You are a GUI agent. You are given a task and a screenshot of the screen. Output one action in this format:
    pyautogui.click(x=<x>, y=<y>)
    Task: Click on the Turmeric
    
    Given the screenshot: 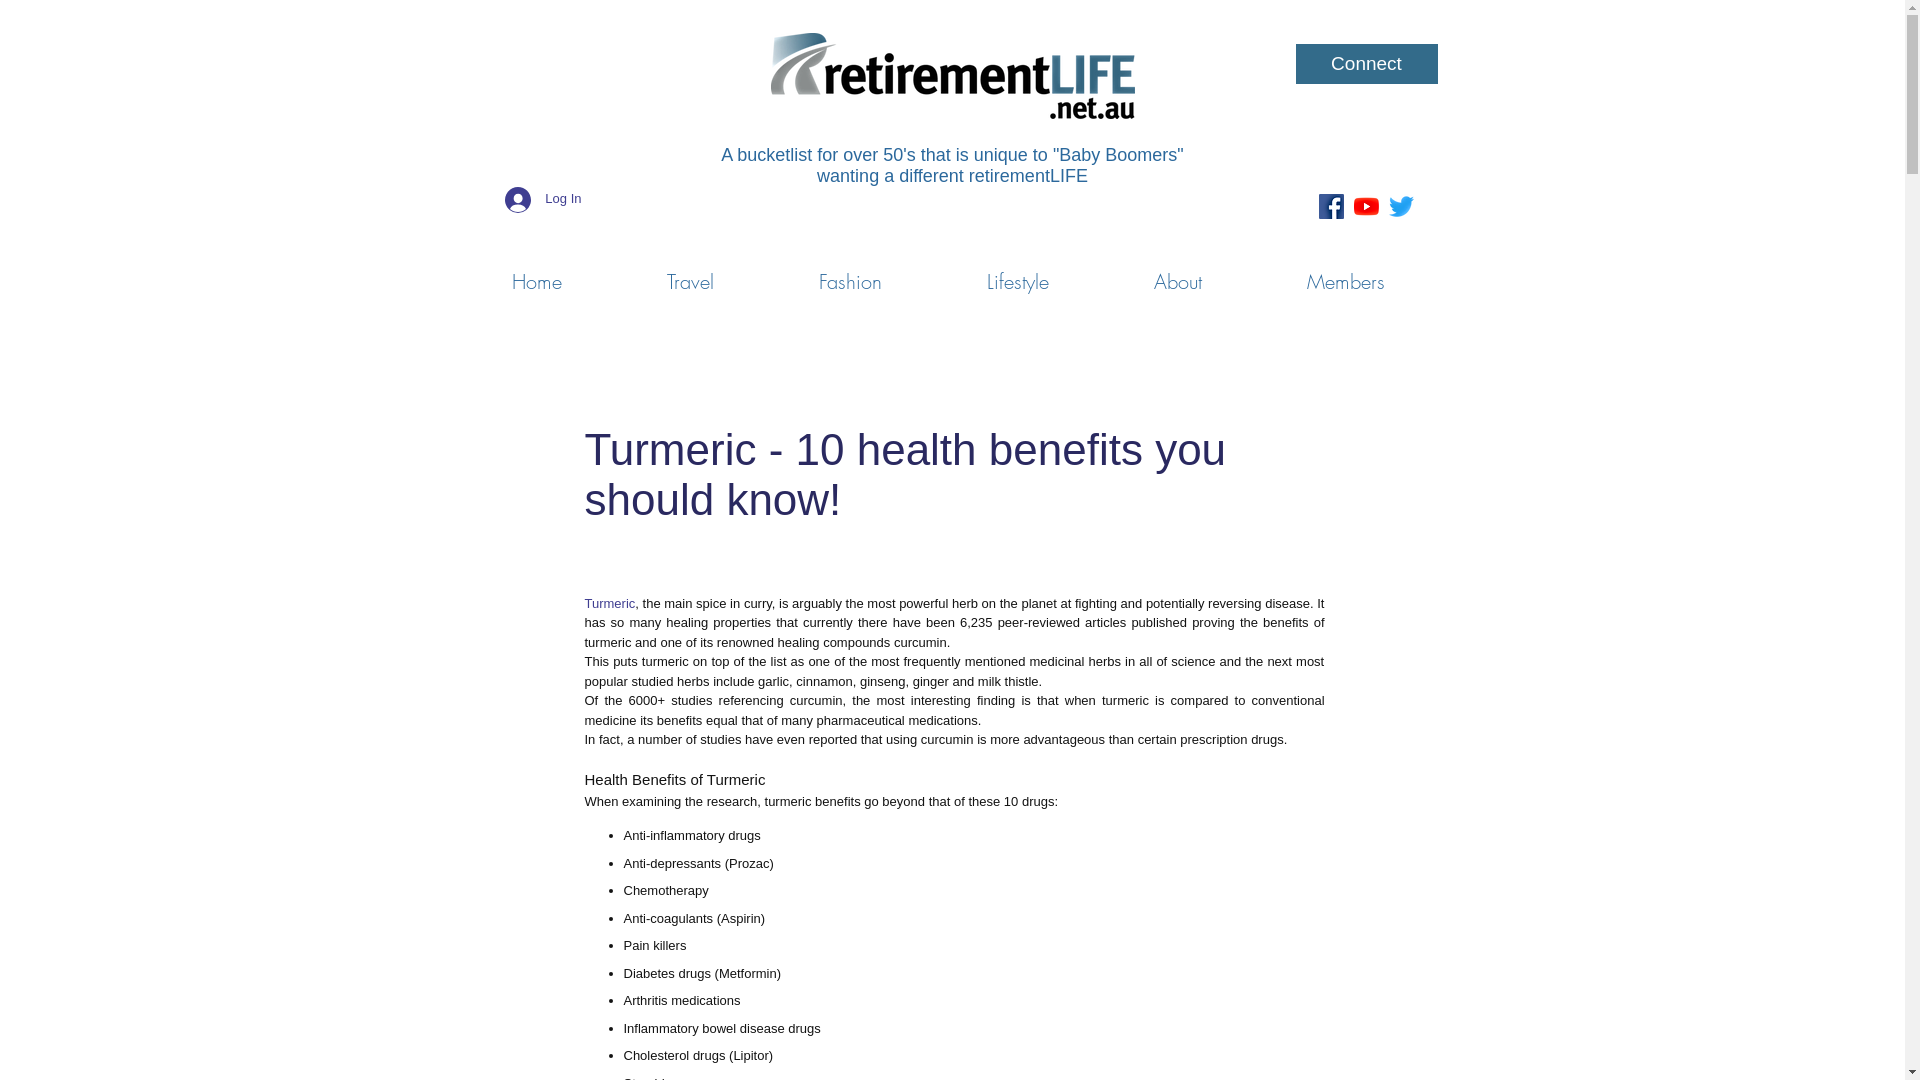 What is the action you would take?
    pyautogui.click(x=610, y=604)
    